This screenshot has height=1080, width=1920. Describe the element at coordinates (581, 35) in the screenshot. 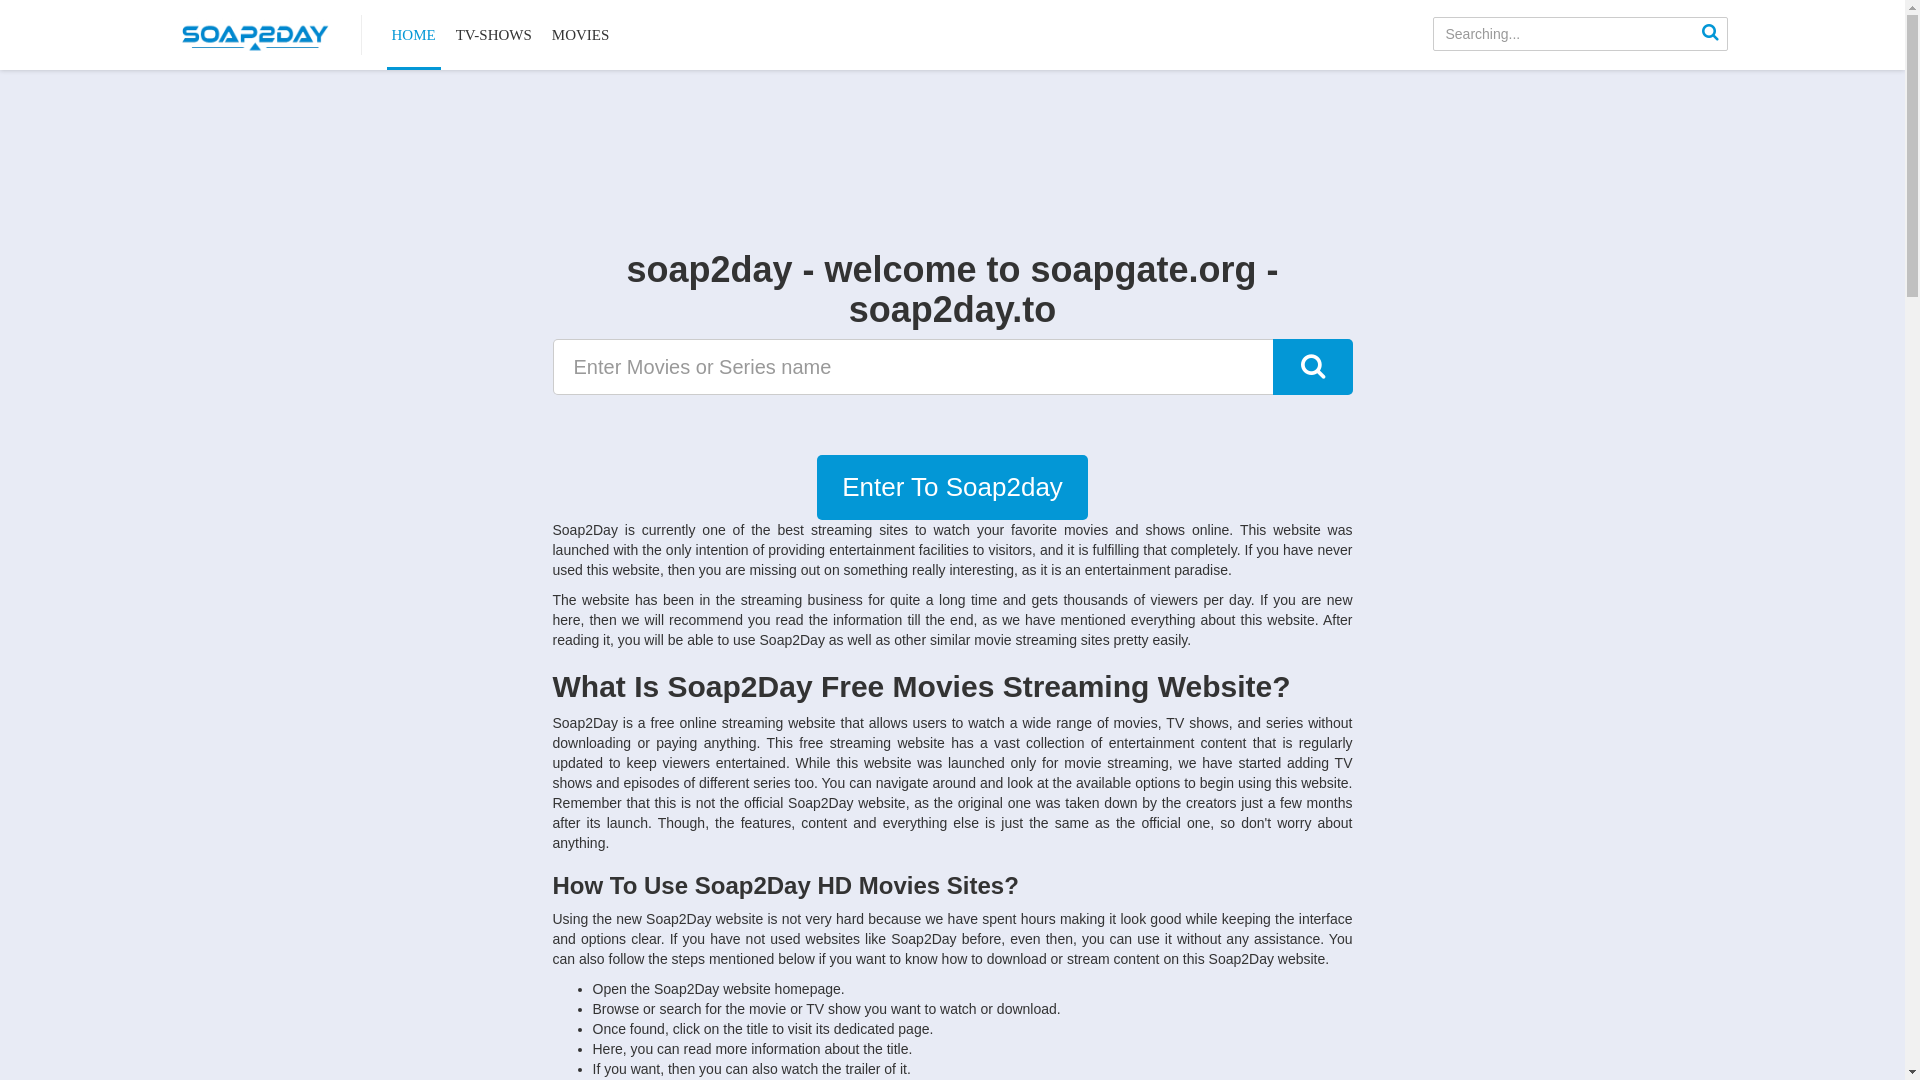

I see `MOVIES` at that location.